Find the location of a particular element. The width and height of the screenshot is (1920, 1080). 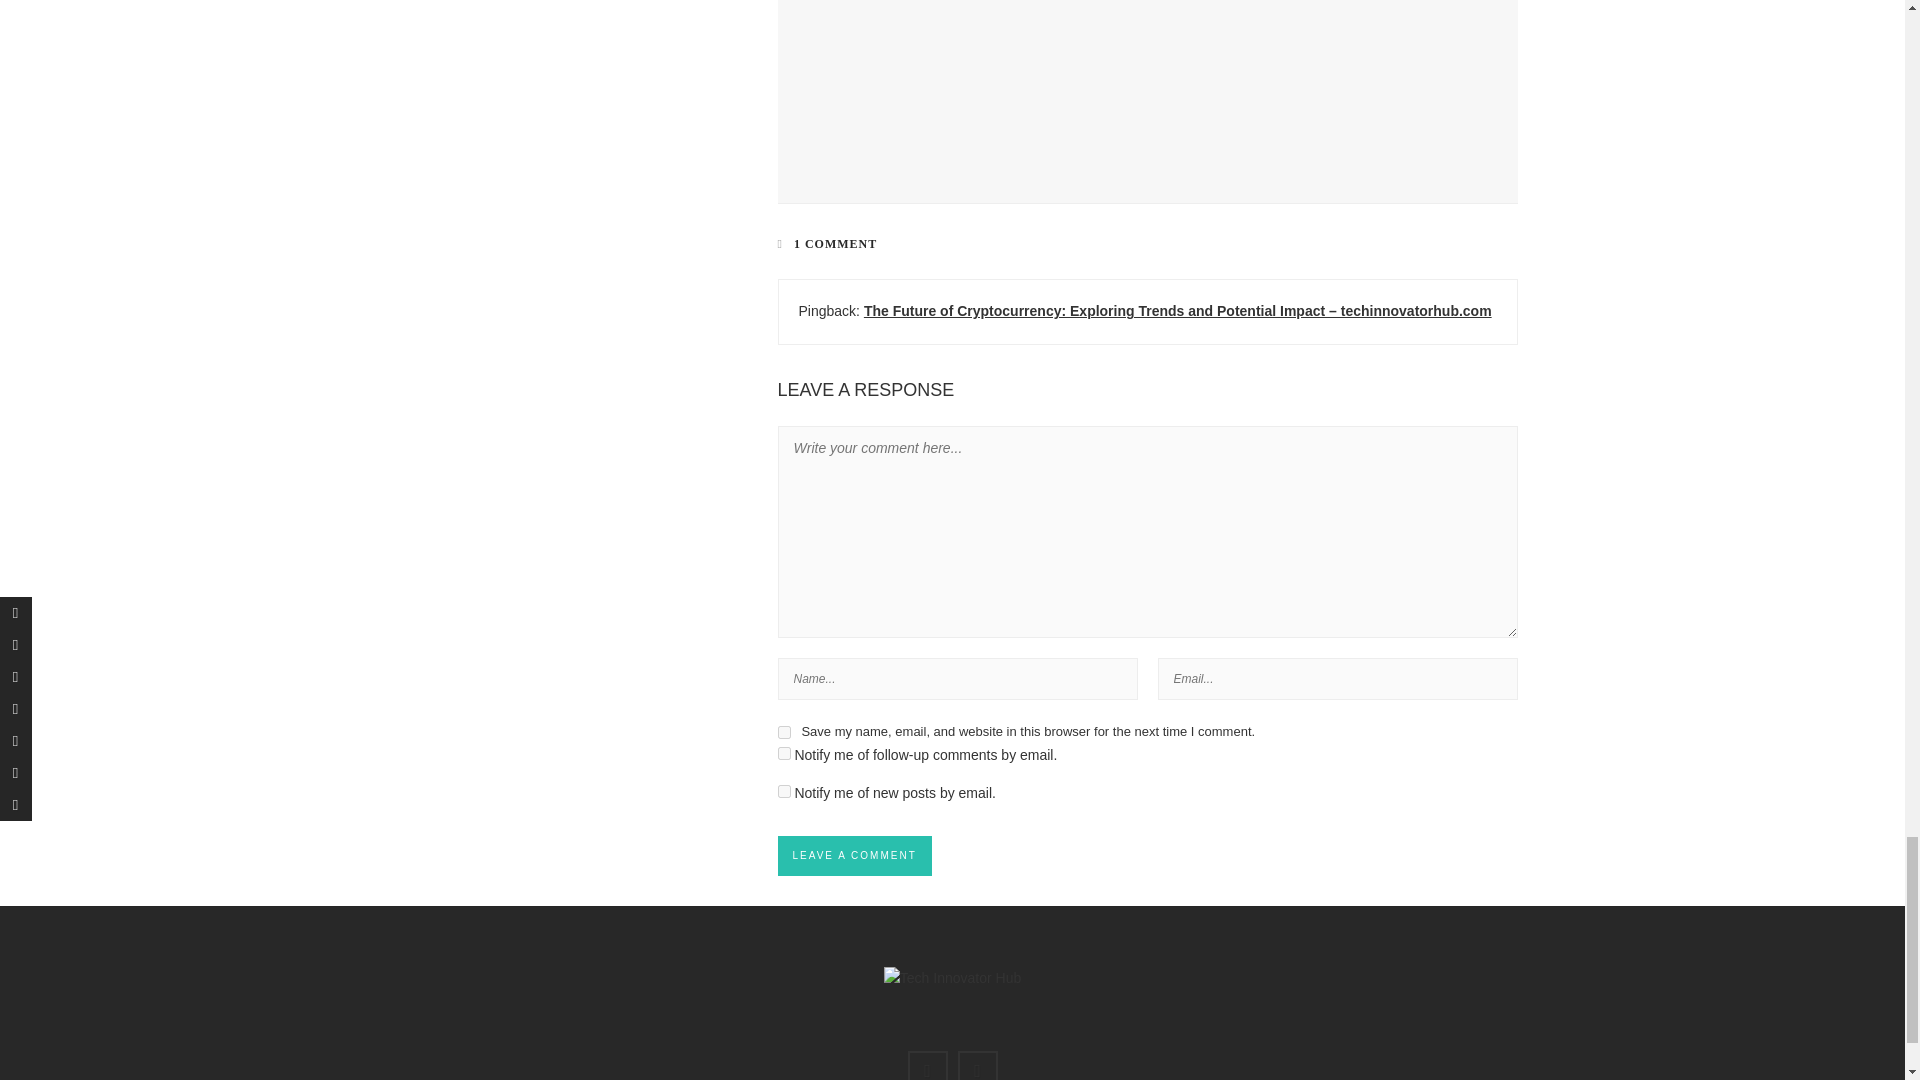

yes is located at coordinates (784, 732).